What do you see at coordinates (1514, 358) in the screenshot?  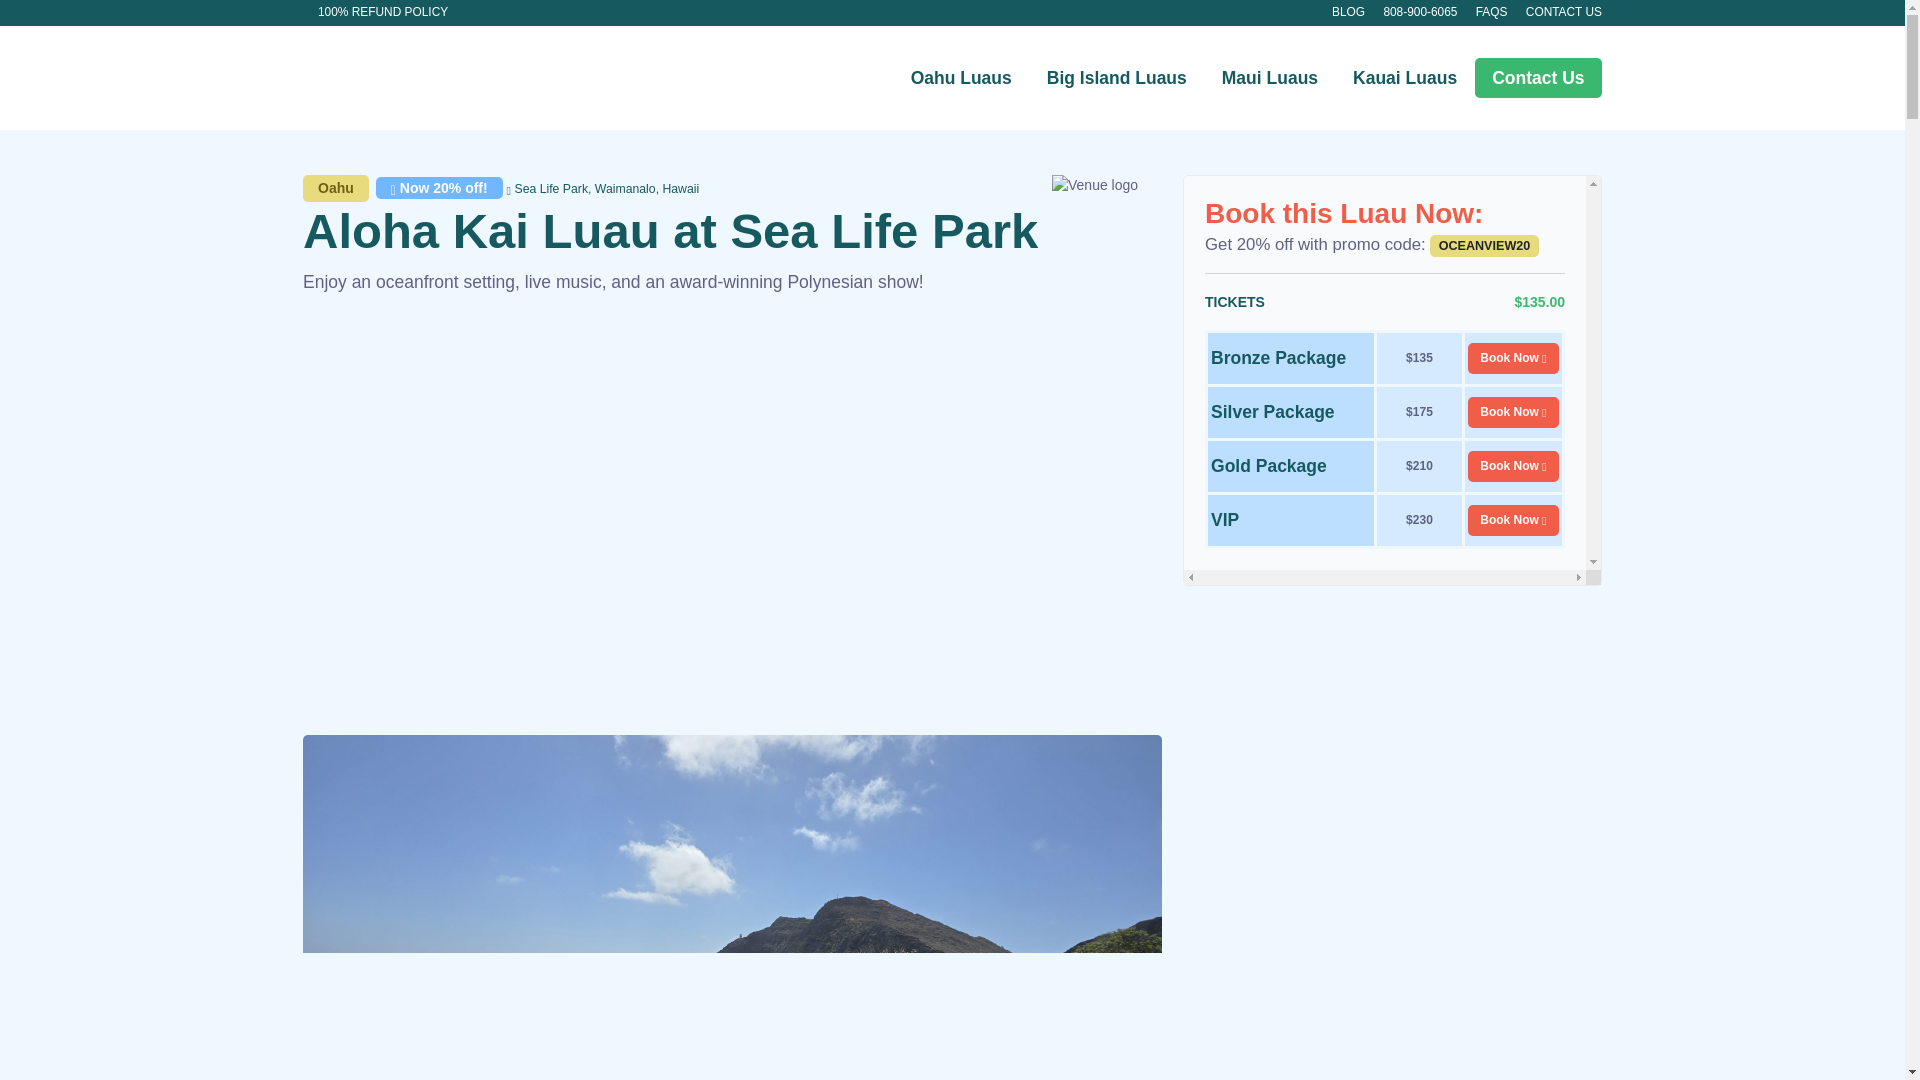 I see `Book Now` at bounding box center [1514, 358].